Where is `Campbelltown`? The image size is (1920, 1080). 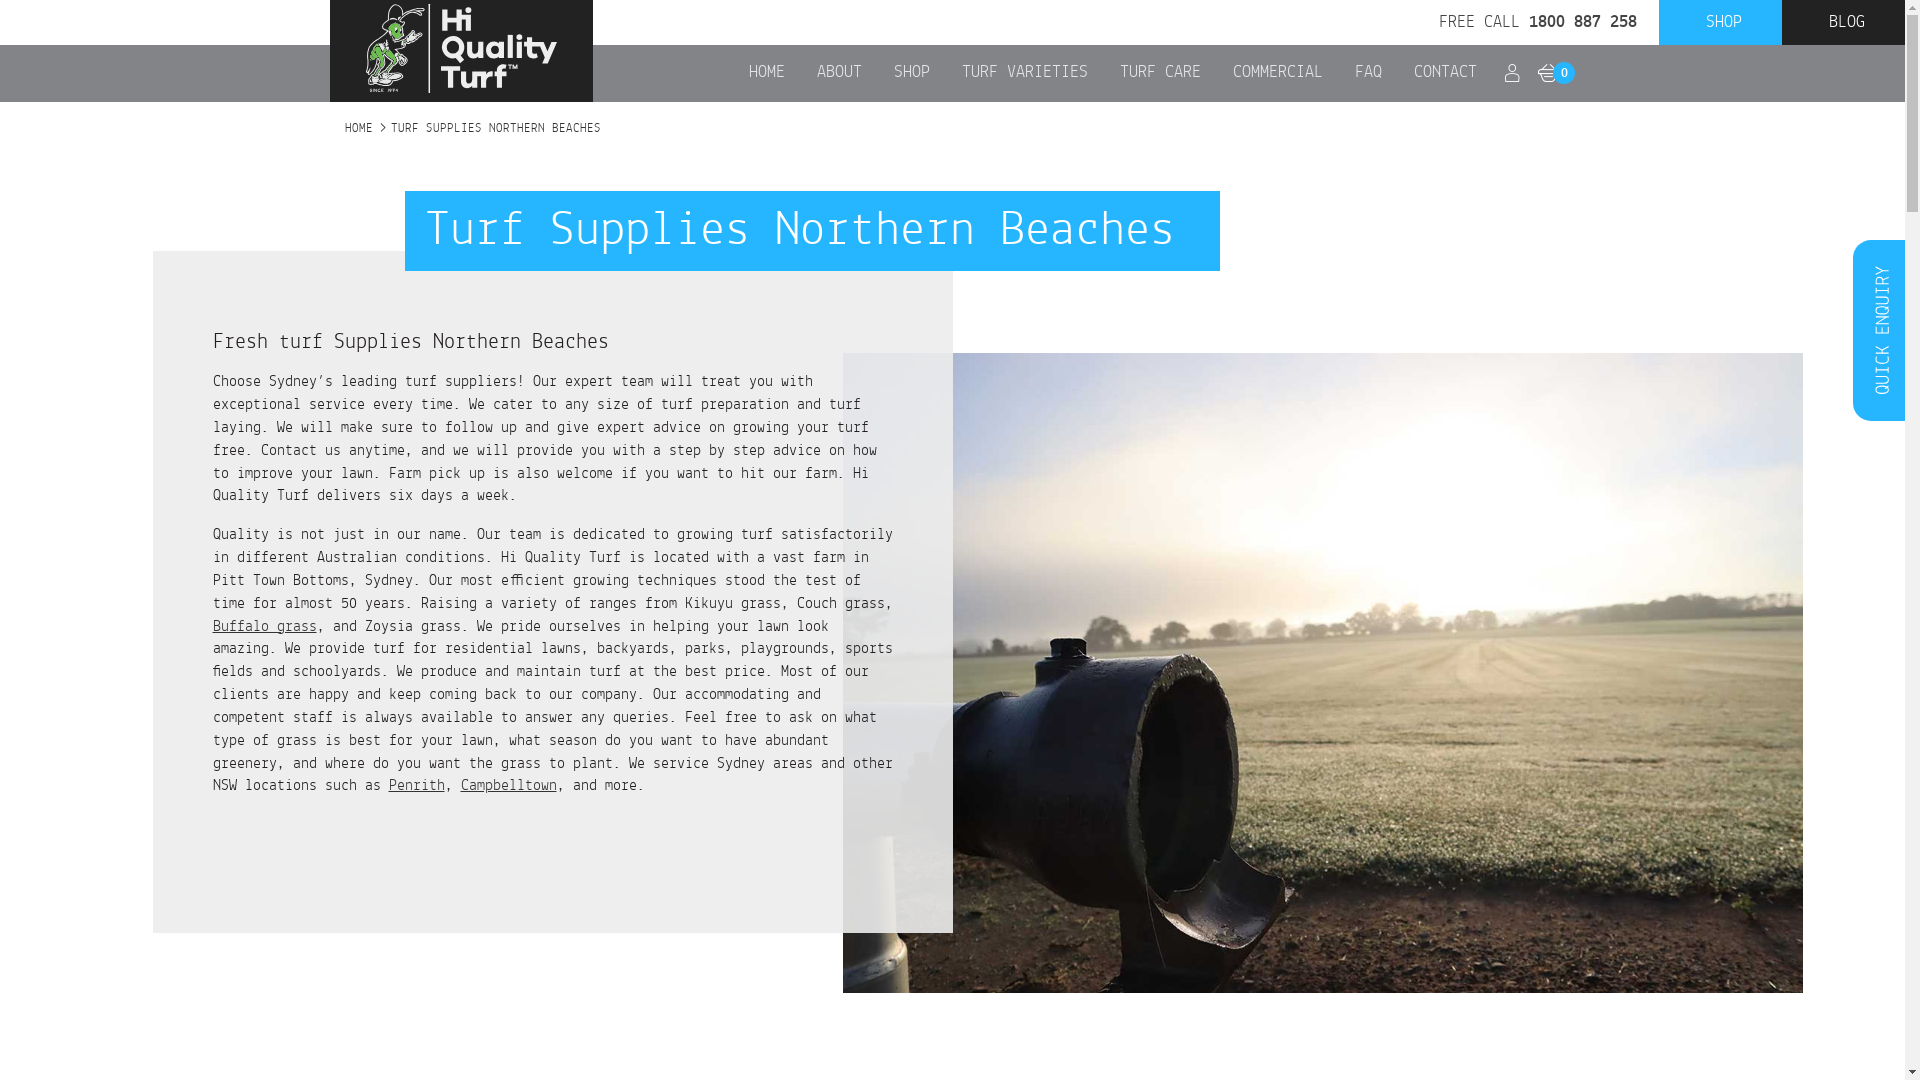
Campbelltown is located at coordinates (508, 786).